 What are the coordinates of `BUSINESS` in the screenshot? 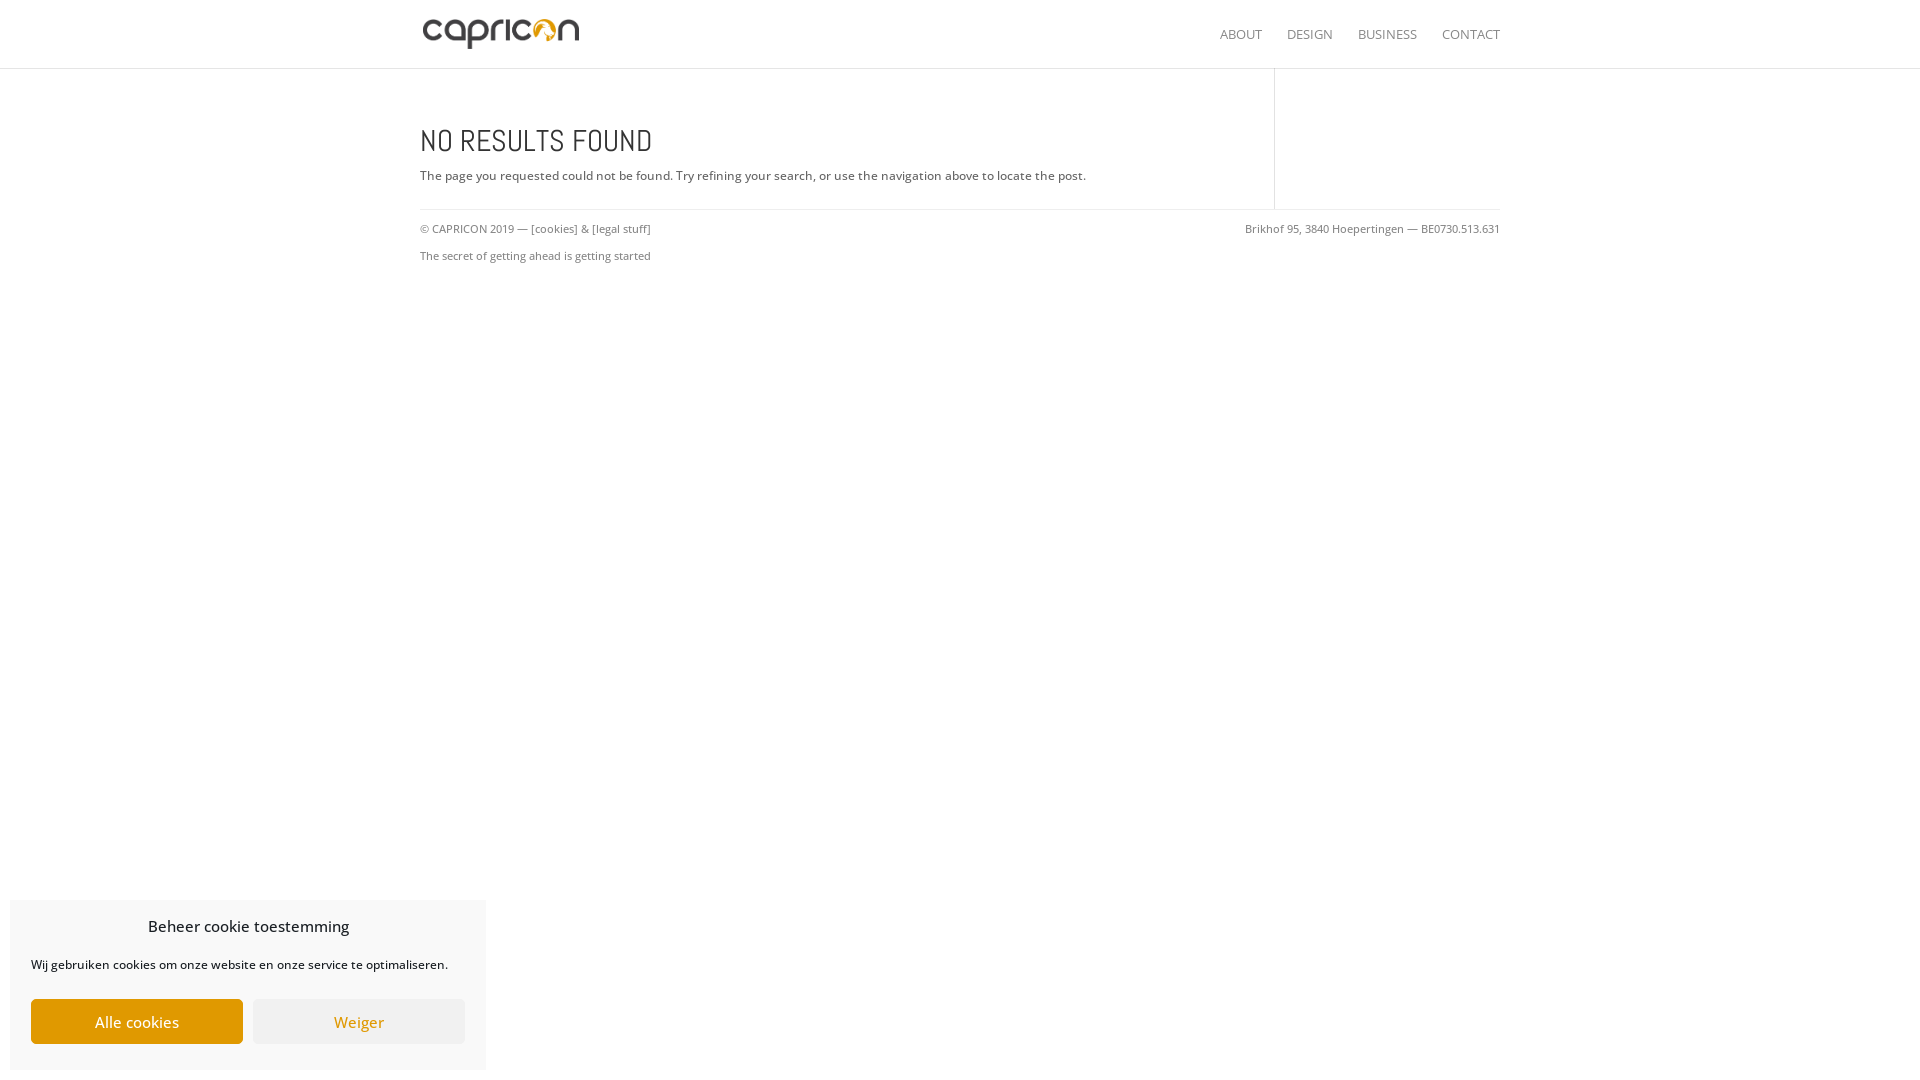 It's located at (1388, 48).